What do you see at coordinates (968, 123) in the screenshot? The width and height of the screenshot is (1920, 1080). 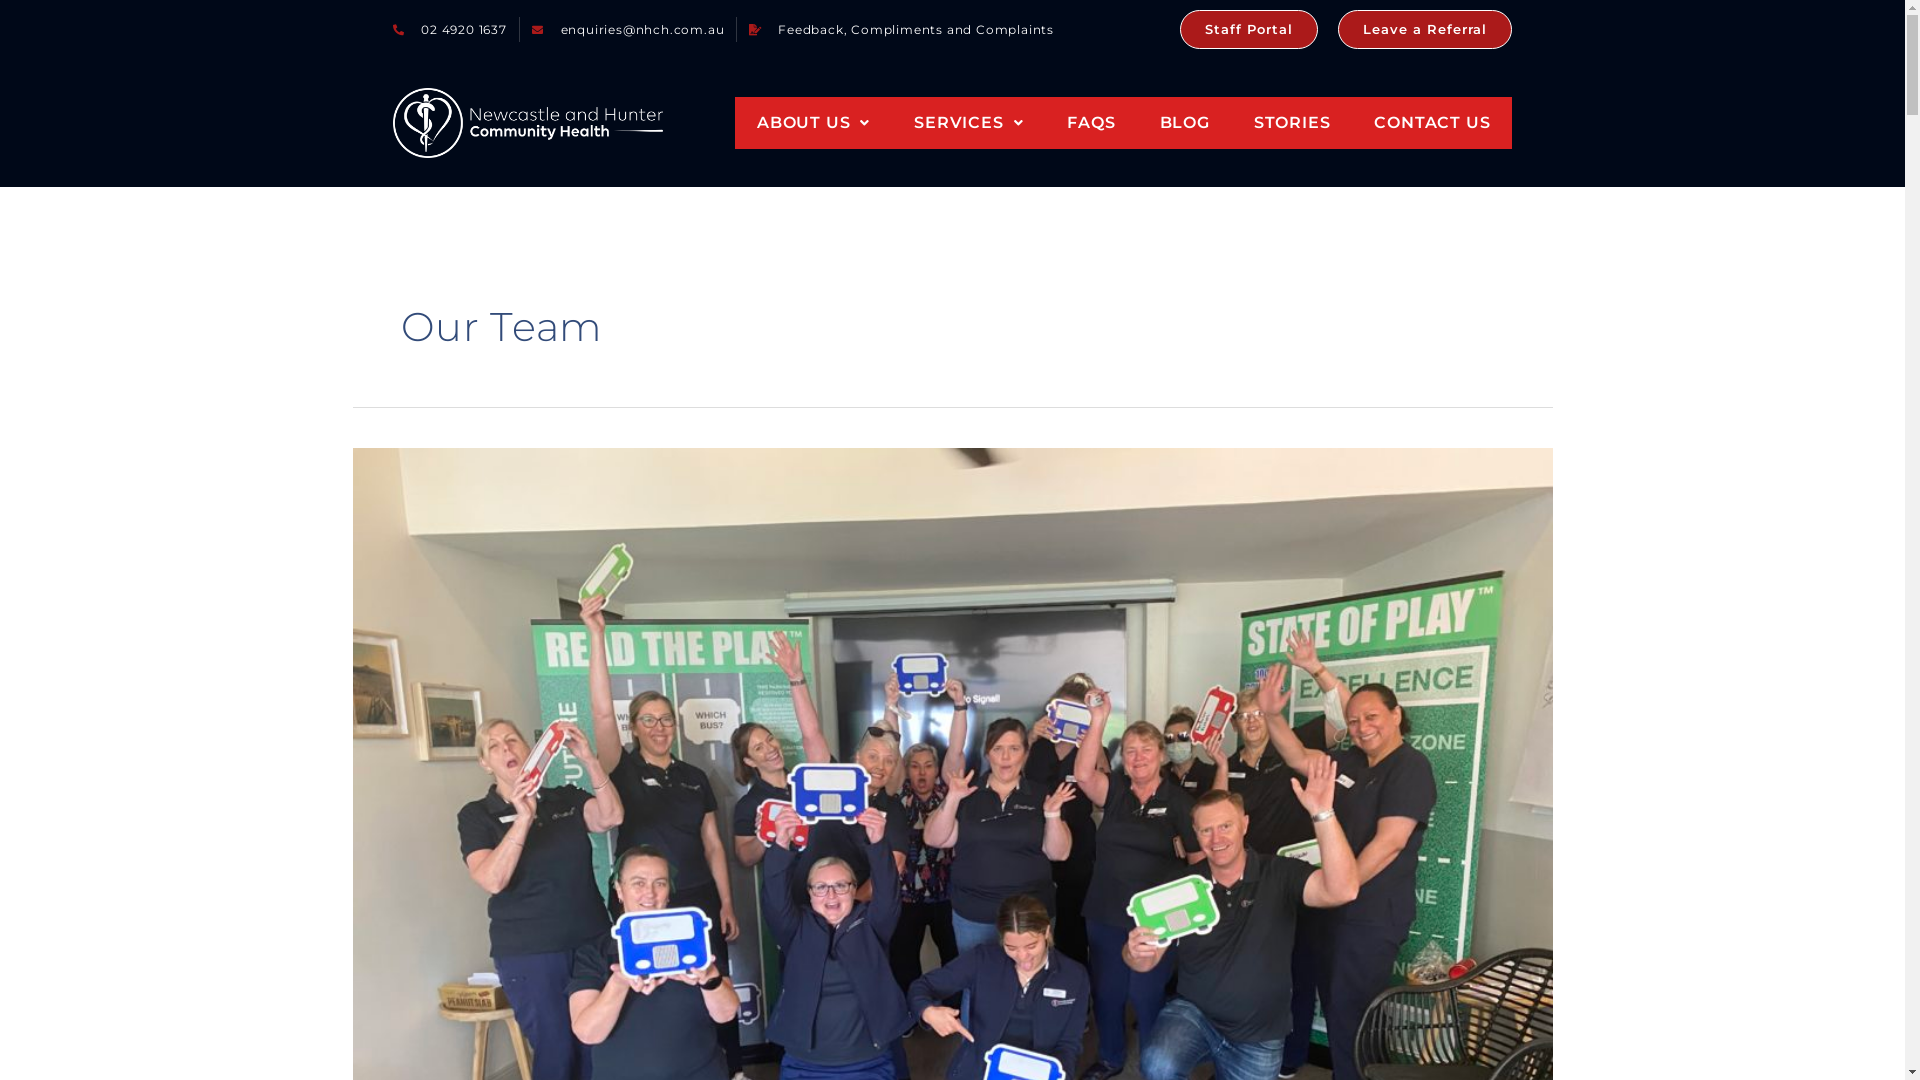 I see `SERVICES` at bounding box center [968, 123].